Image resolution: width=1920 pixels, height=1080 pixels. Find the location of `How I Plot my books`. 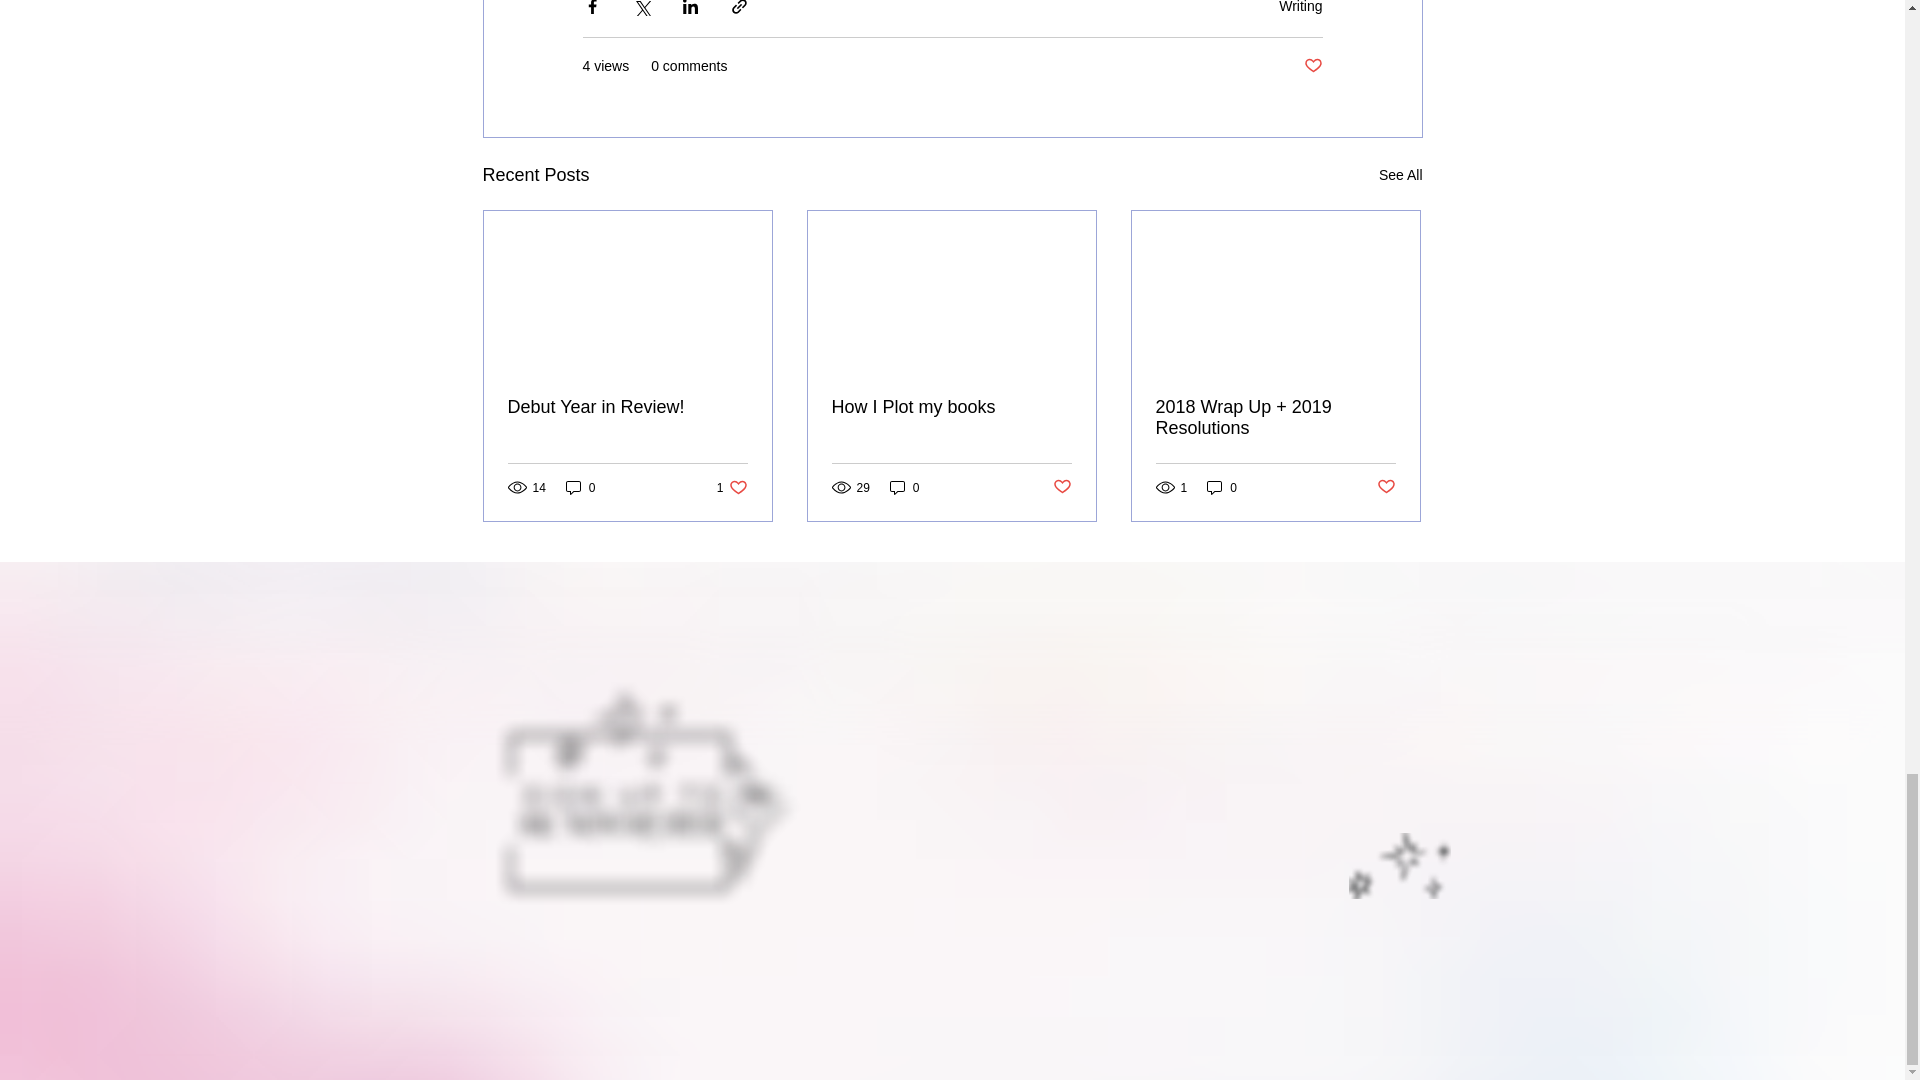

How I Plot my books is located at coordinates (951, 407).